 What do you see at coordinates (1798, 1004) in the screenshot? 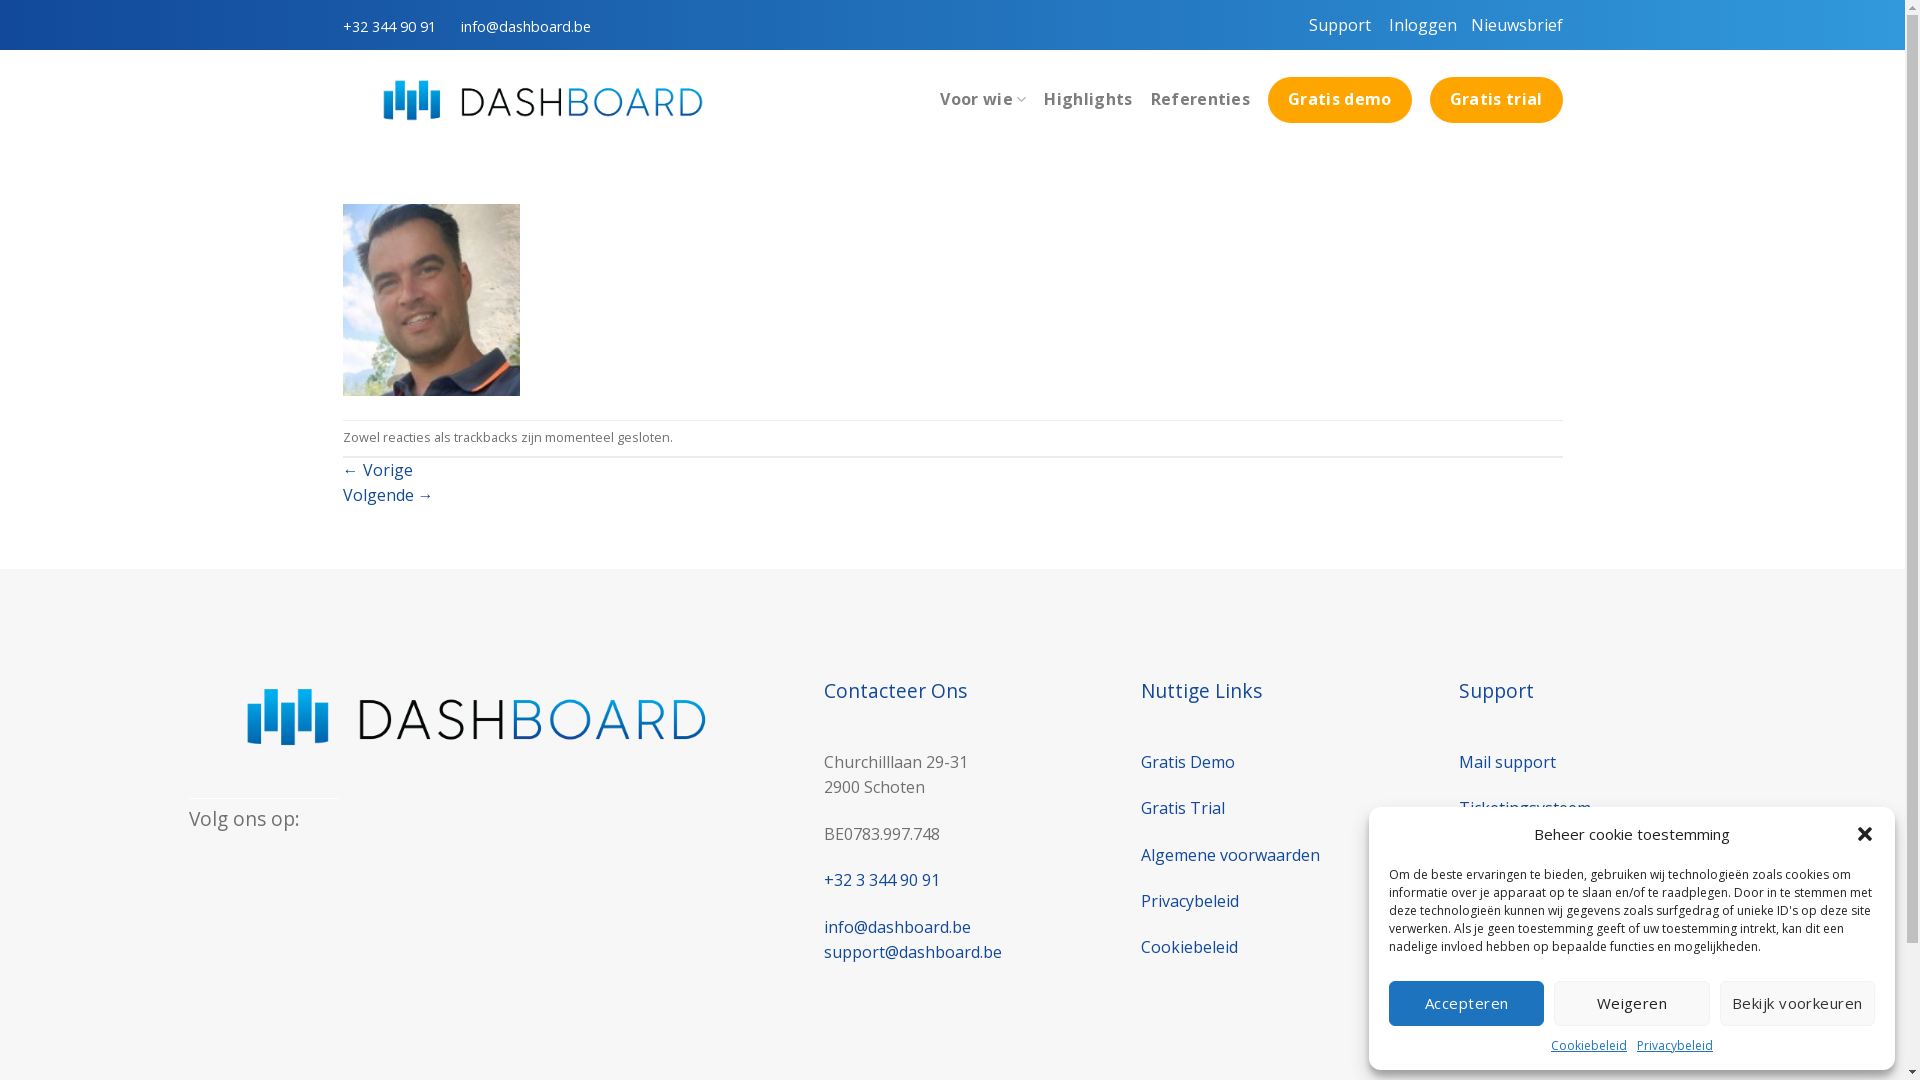
I see `Bekijk voorkeuren` at bounding box center [1798, 1004].